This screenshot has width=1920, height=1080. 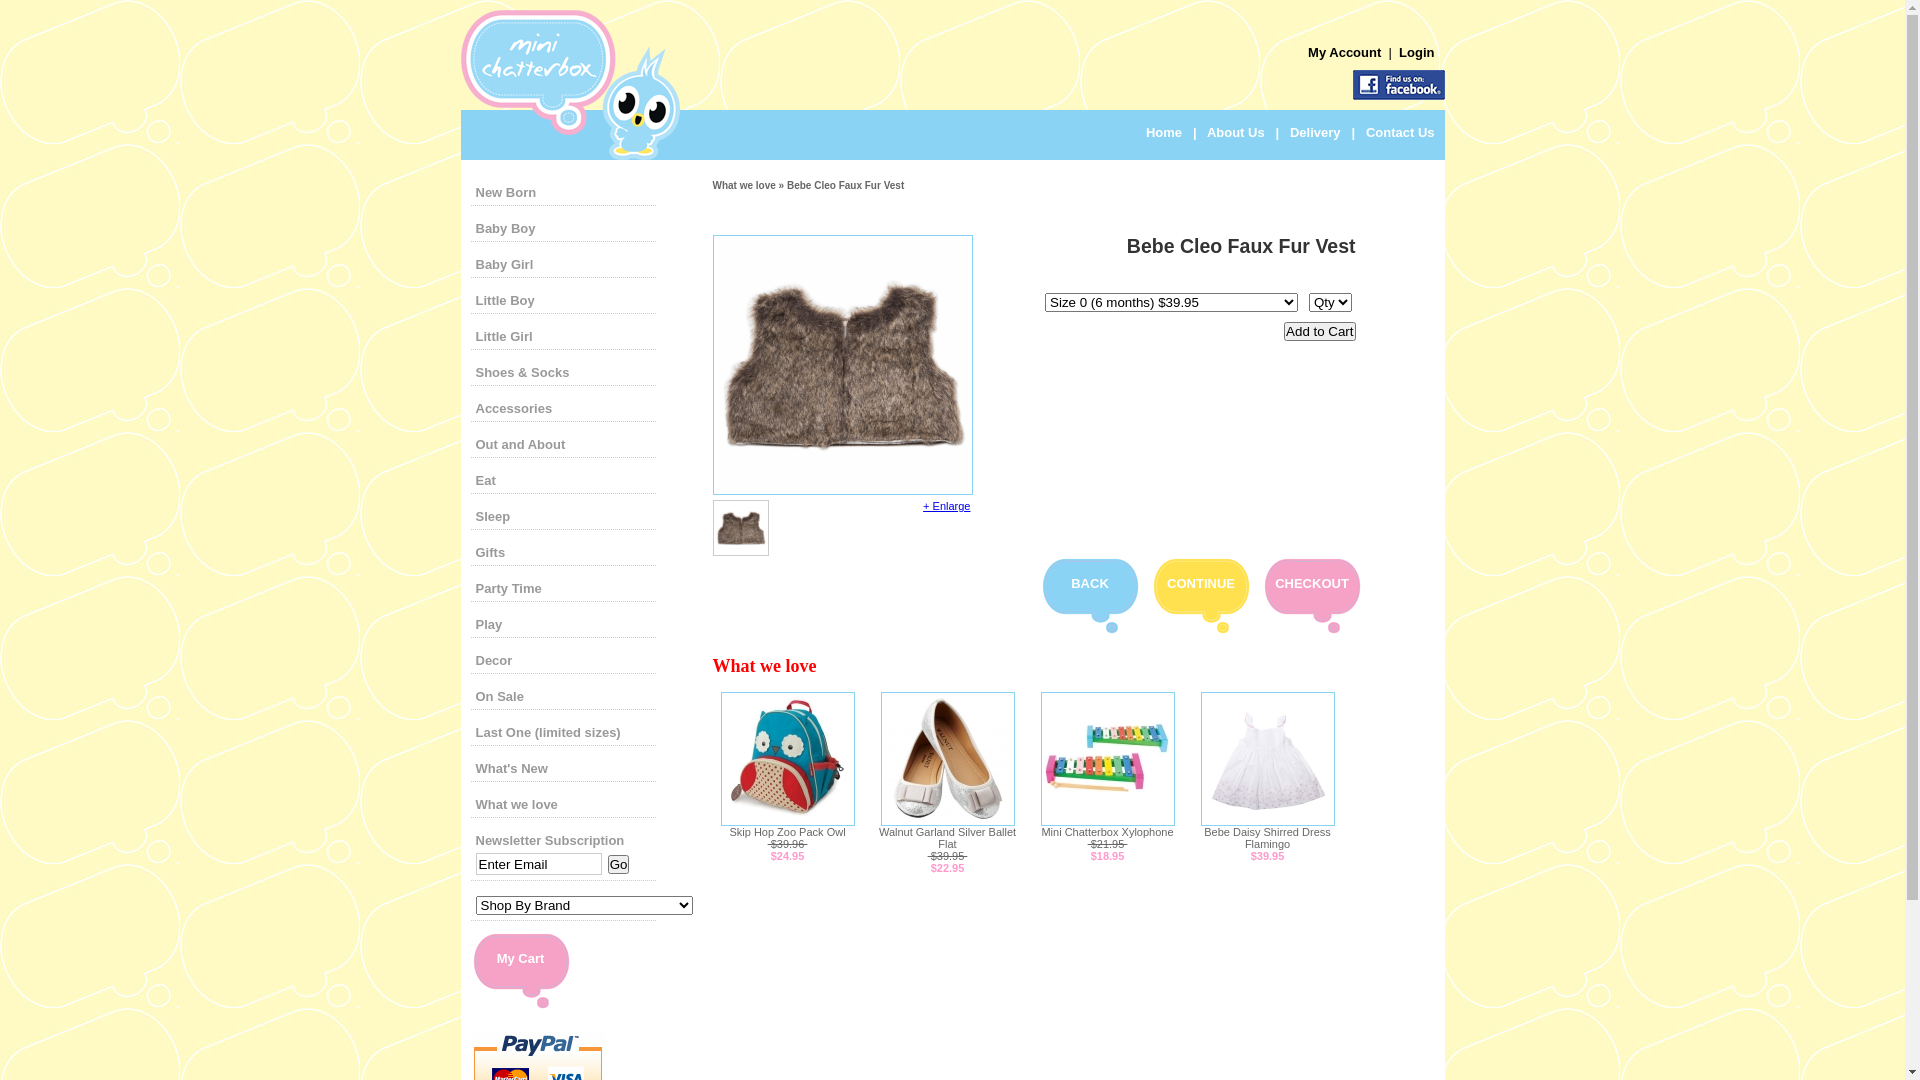 What do you see at coordinates (494, 660) in the screenshot?
I see `Decor` at bounding box center [494, 660].